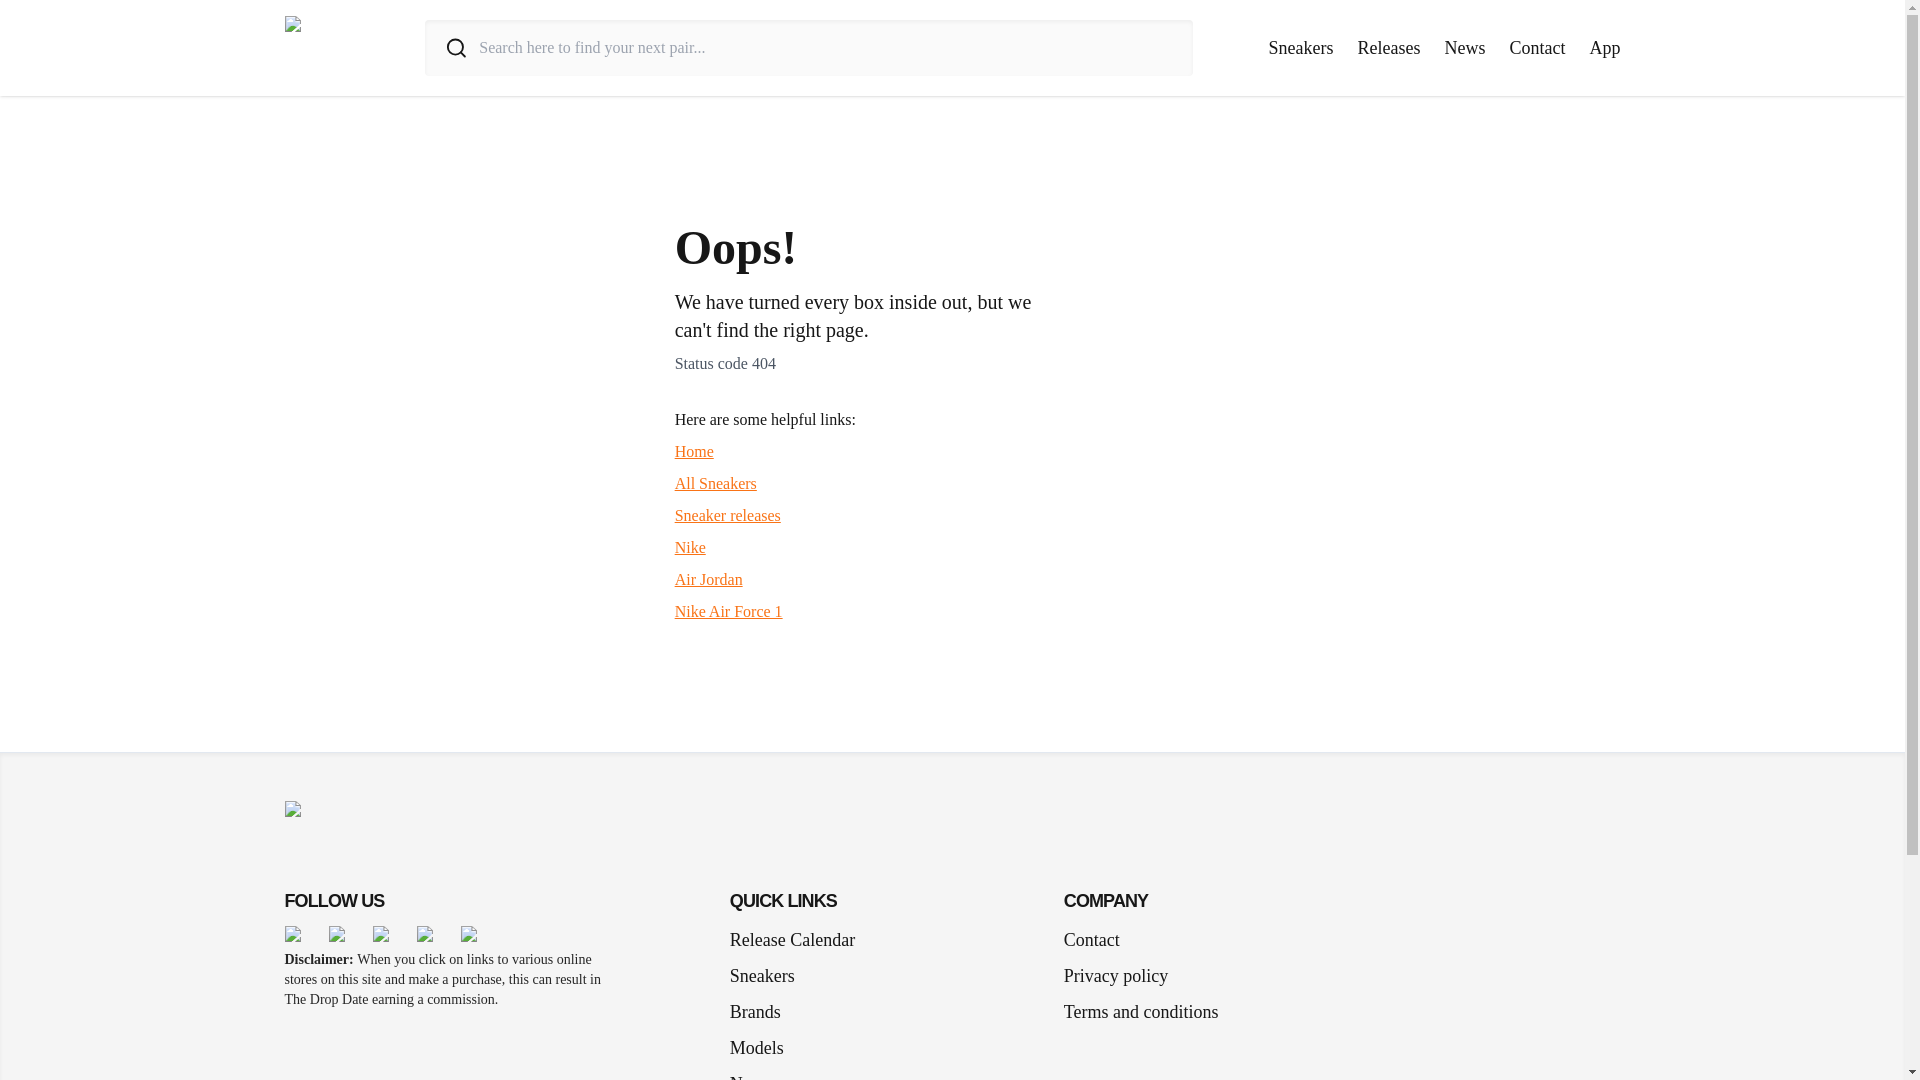 This screenshot has width=1920, height=1080. I want to click on Home, so click(694, 451).